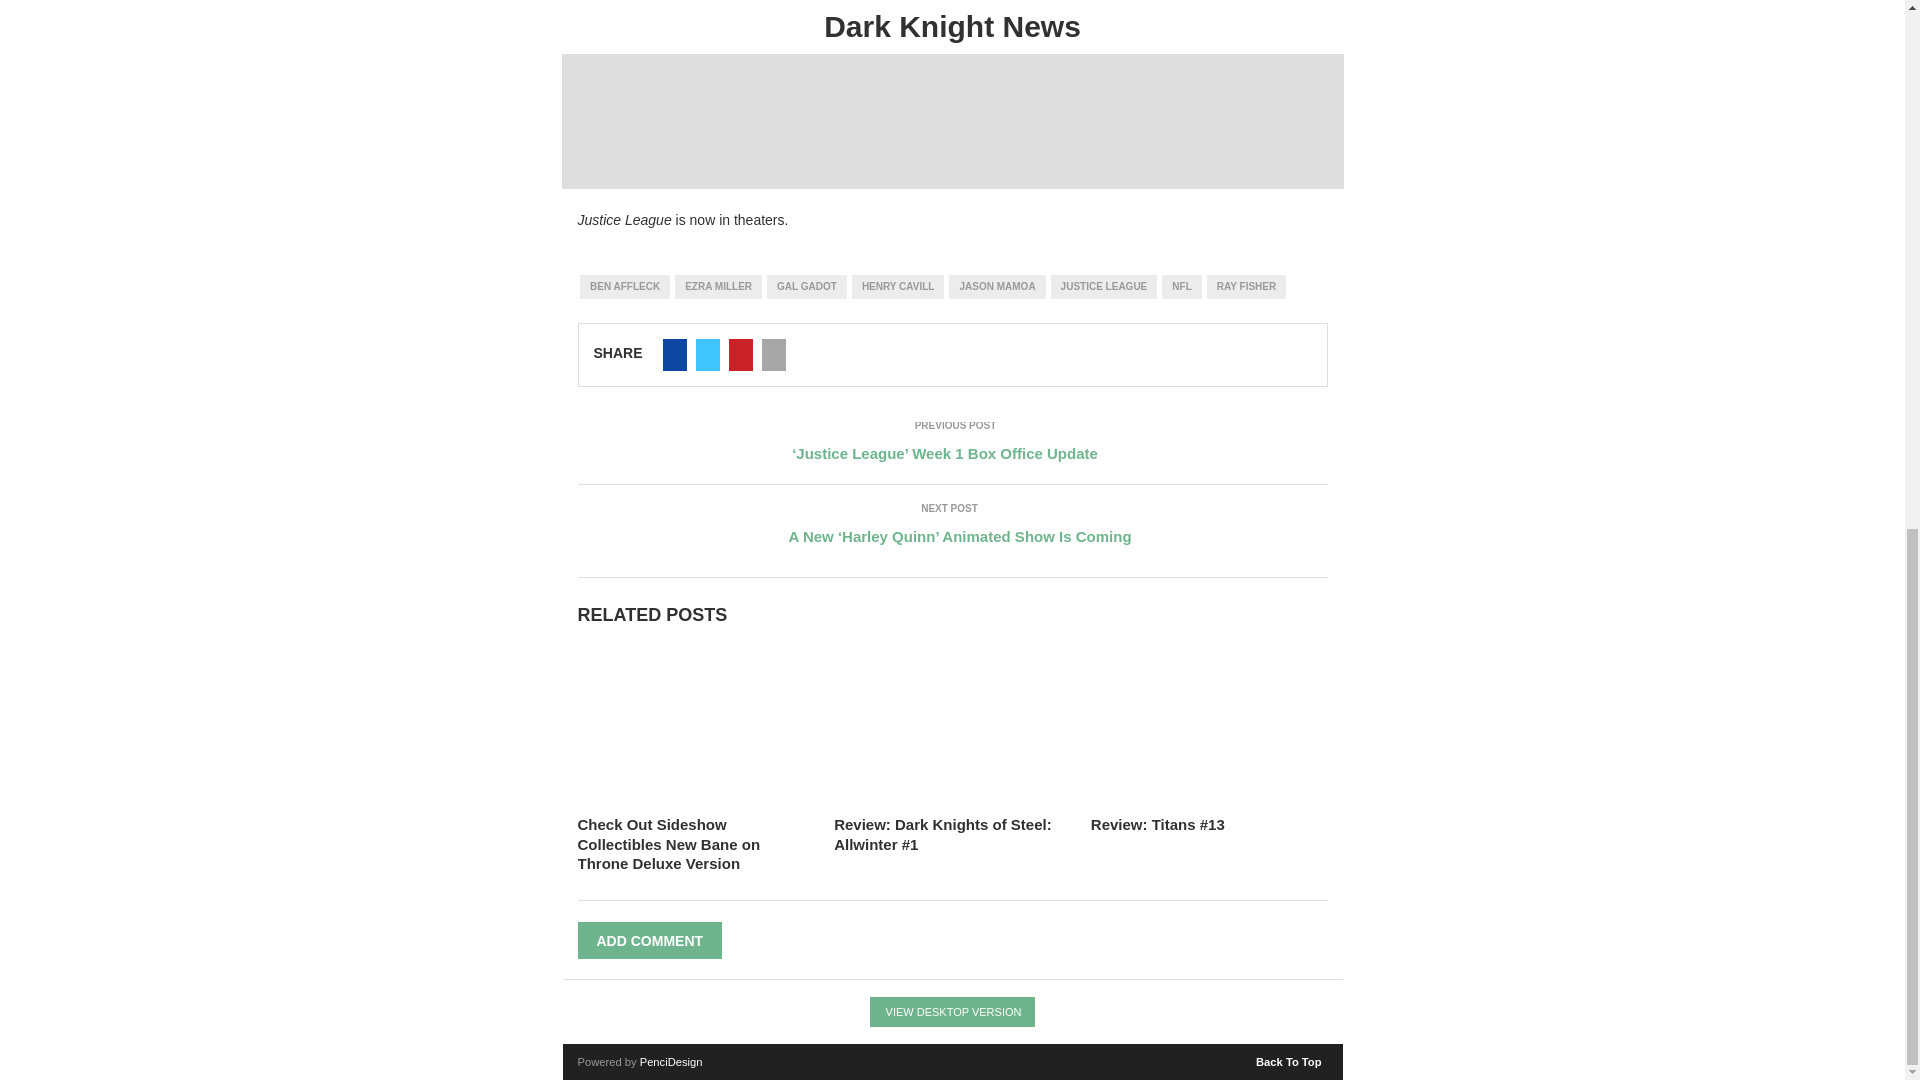 The width and height of the screenshot is (1920, 1080). Describe the element at coordinates (1246, 287) in the screenshot. I see `RAY FISHER` at that location.